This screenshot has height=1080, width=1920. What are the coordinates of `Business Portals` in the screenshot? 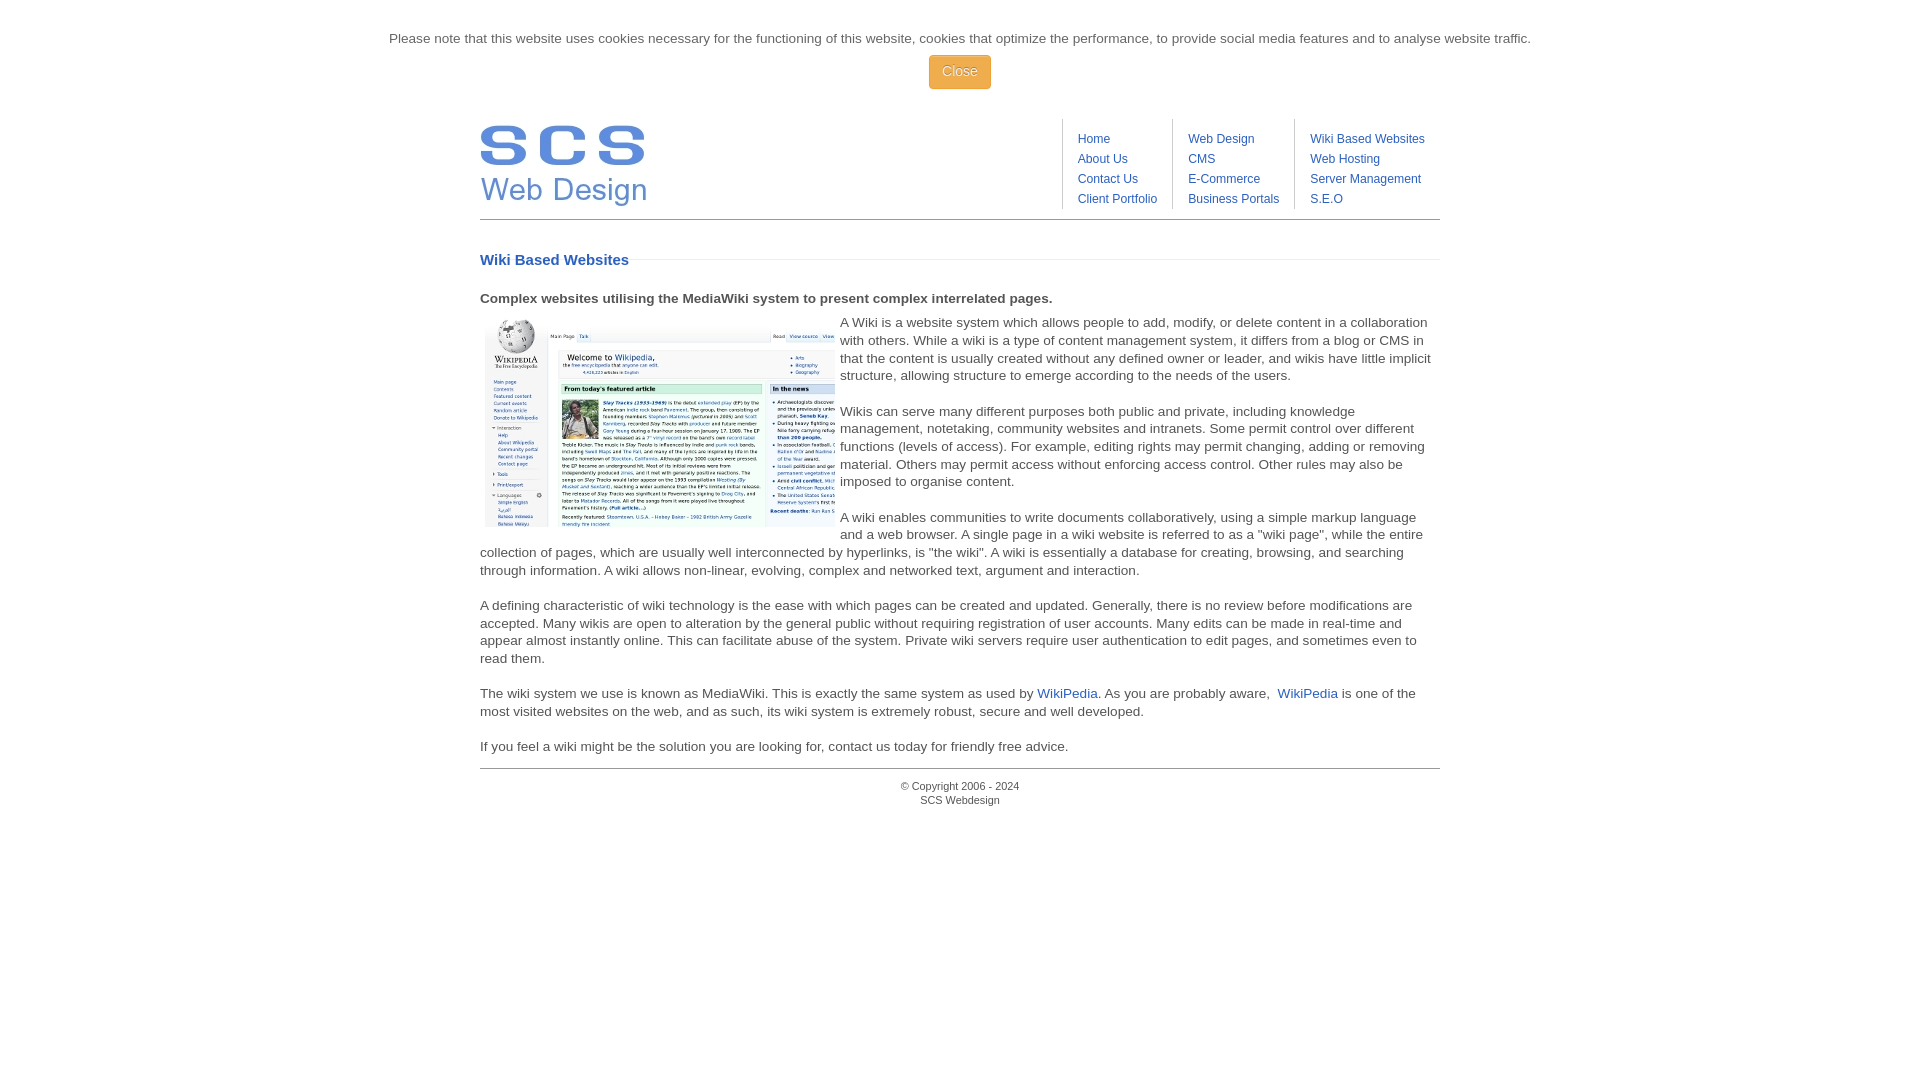 It's located at (1233, 199).